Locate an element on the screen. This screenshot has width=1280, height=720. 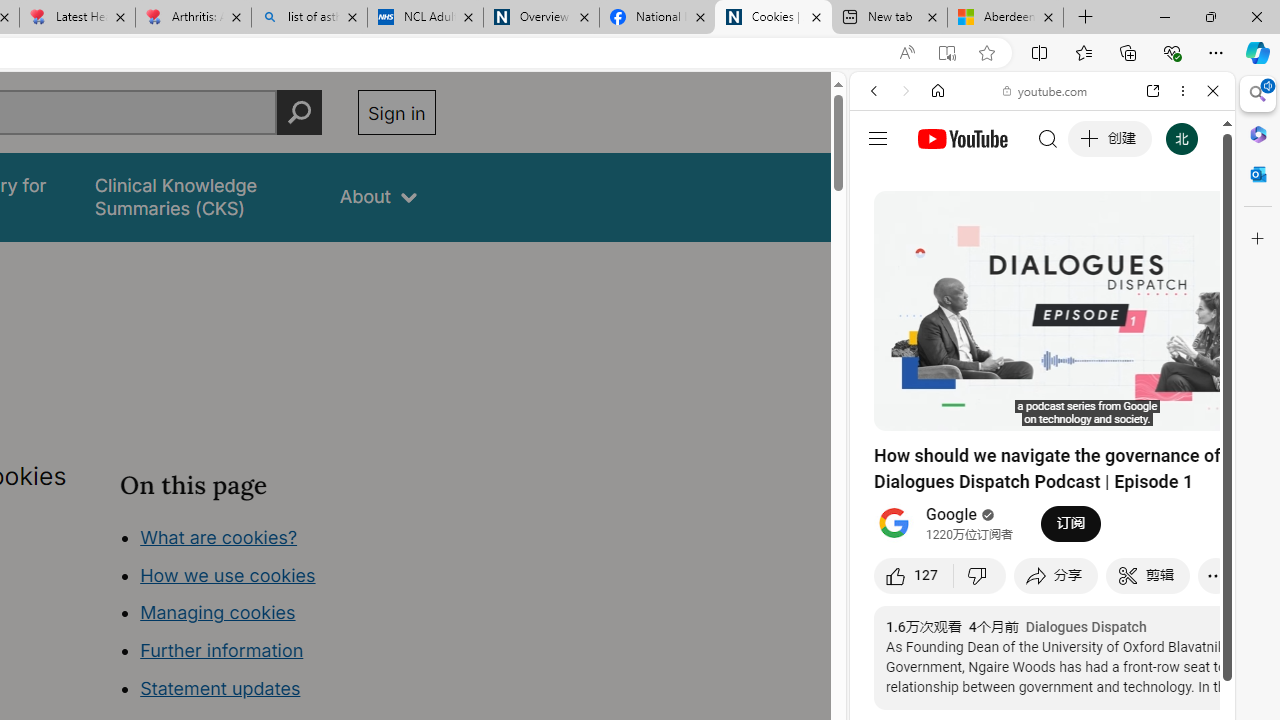
youtube.com is located at coordinates (1046, 90).